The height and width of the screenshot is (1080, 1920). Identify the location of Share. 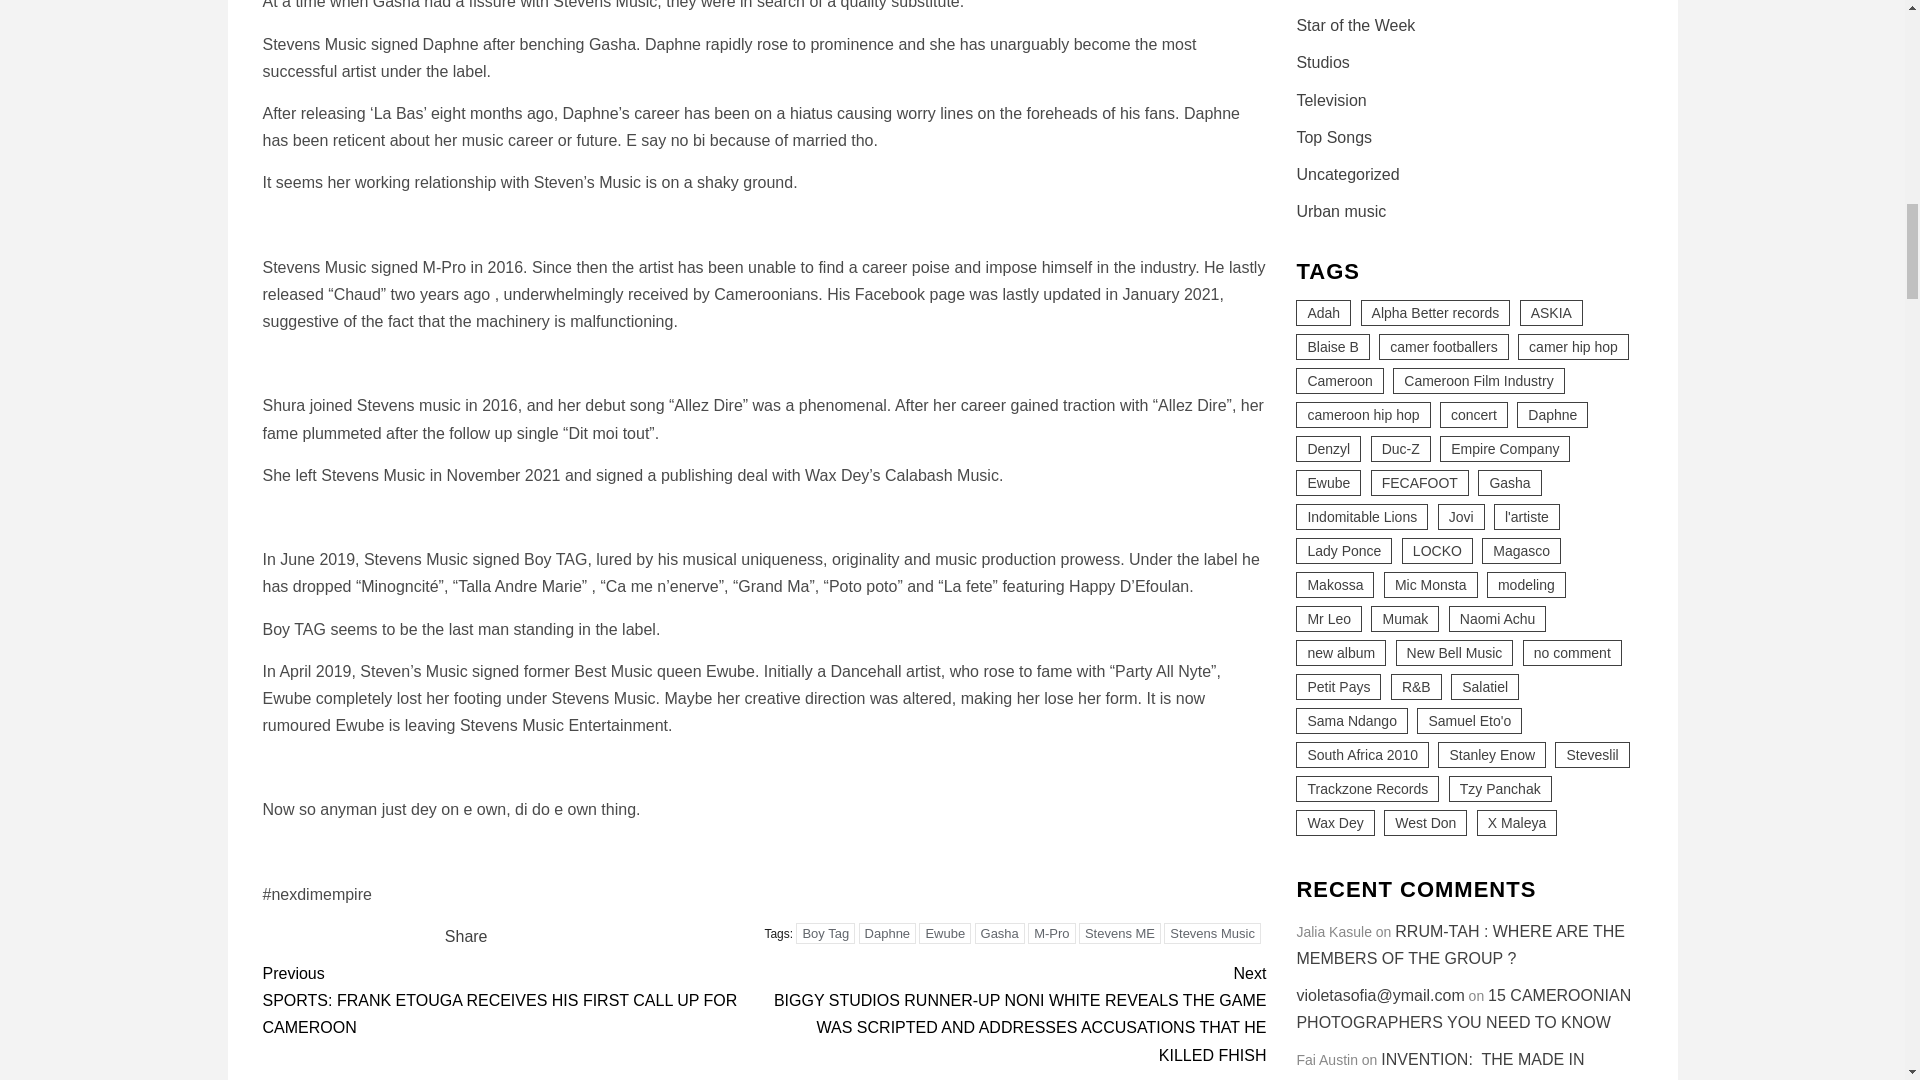
(466, 936).